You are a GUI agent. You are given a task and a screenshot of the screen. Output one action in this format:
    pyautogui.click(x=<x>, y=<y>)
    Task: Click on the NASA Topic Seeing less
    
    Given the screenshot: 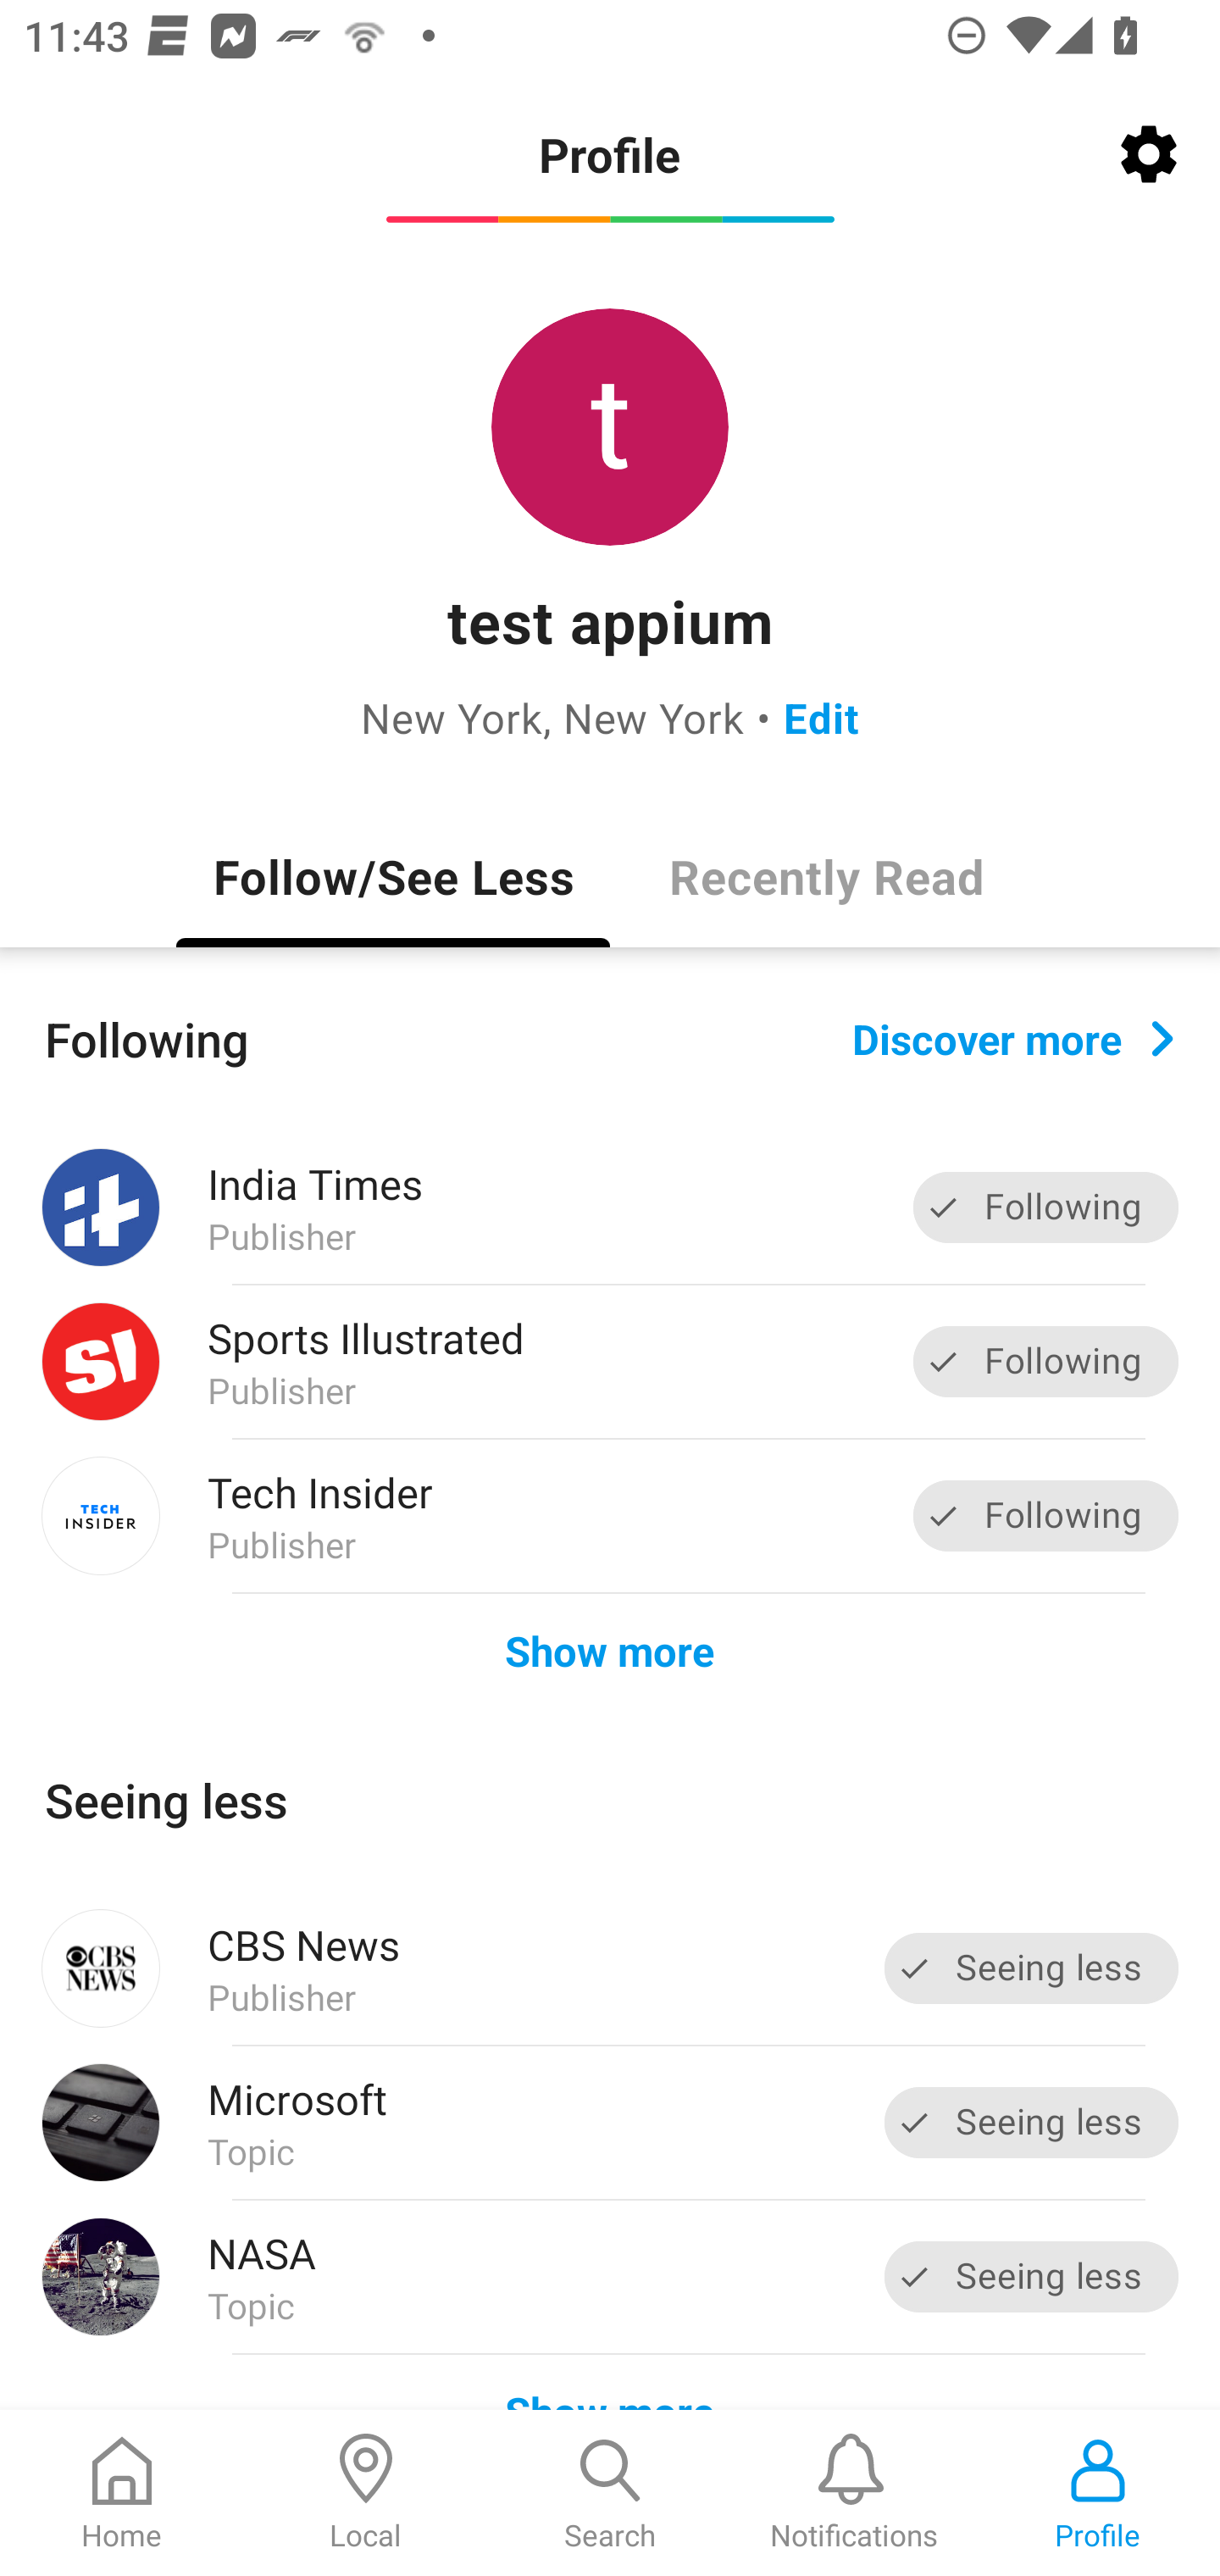 What is the action you would take?
    pyautogui.click(x=610, y=2277)
    